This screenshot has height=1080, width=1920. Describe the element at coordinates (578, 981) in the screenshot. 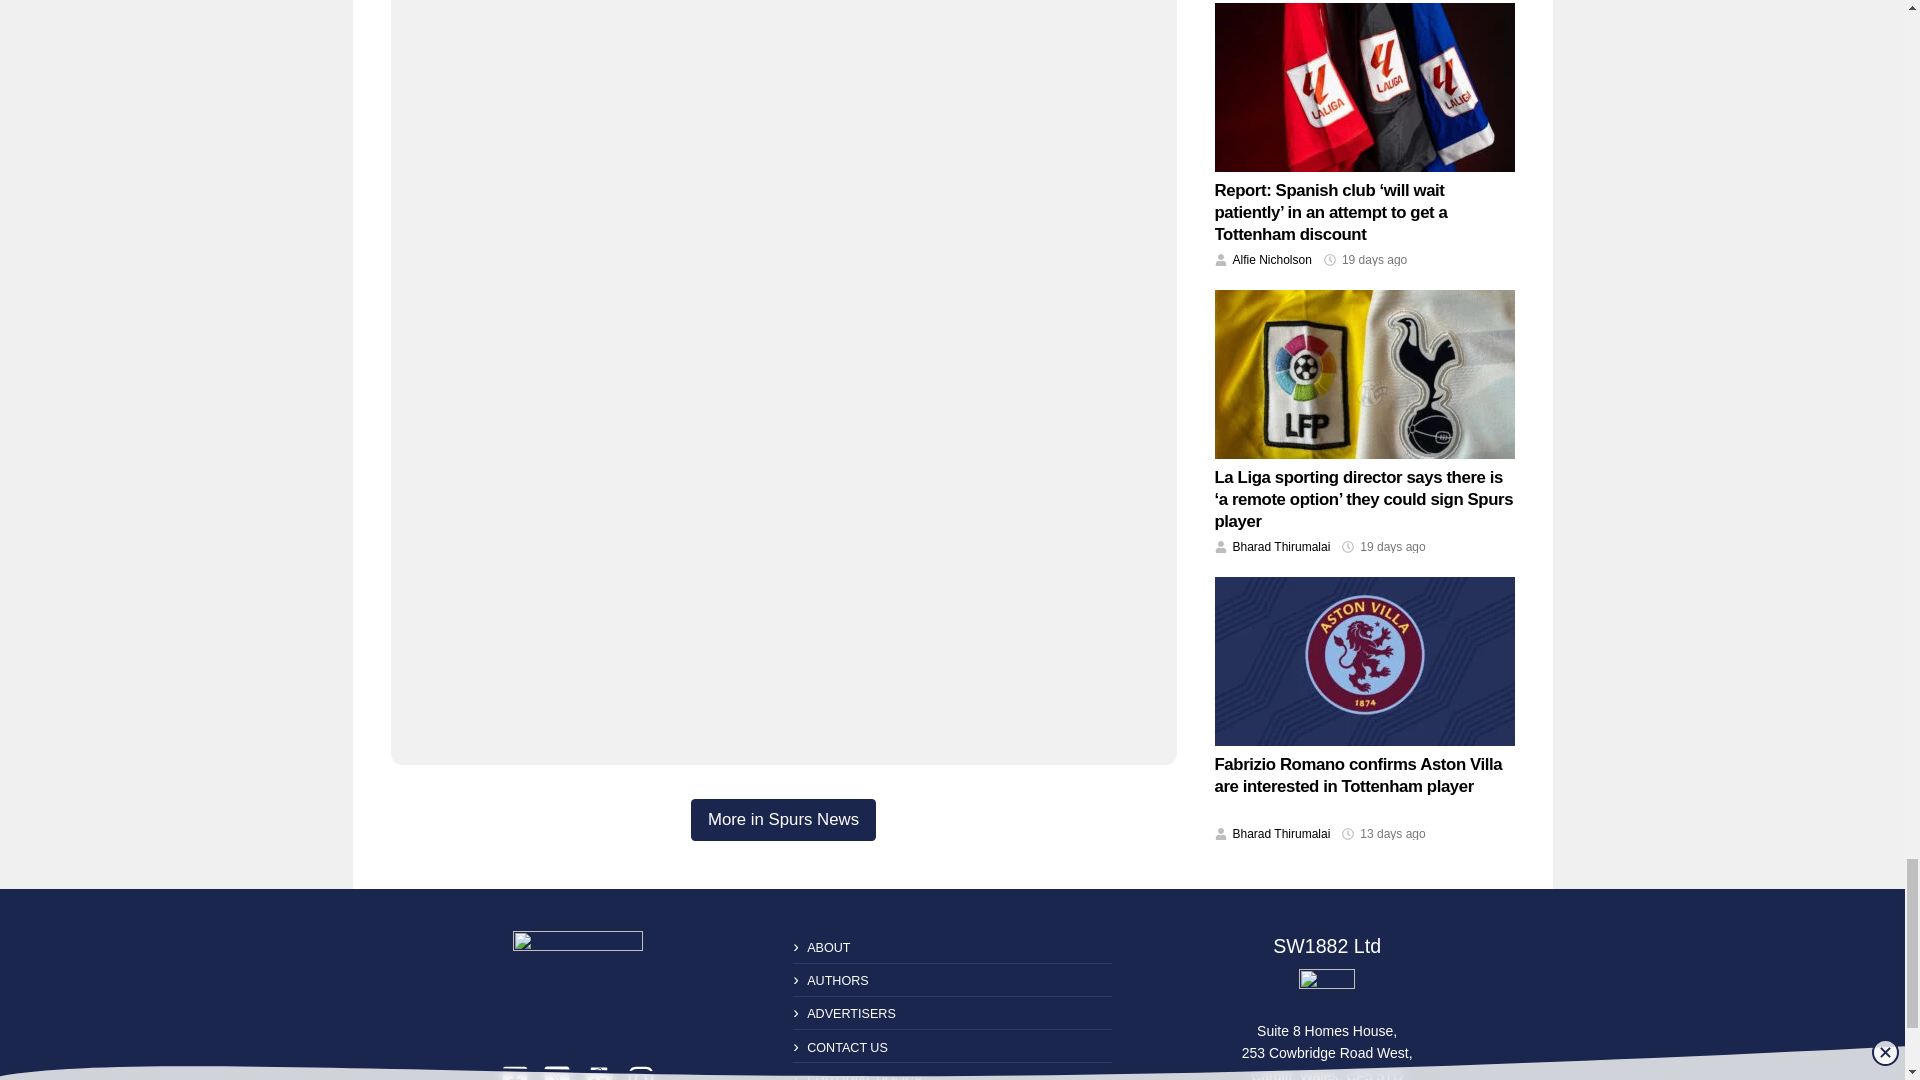

I see `The Spurs Web - Tottenham Hotspur Football News` at that location.